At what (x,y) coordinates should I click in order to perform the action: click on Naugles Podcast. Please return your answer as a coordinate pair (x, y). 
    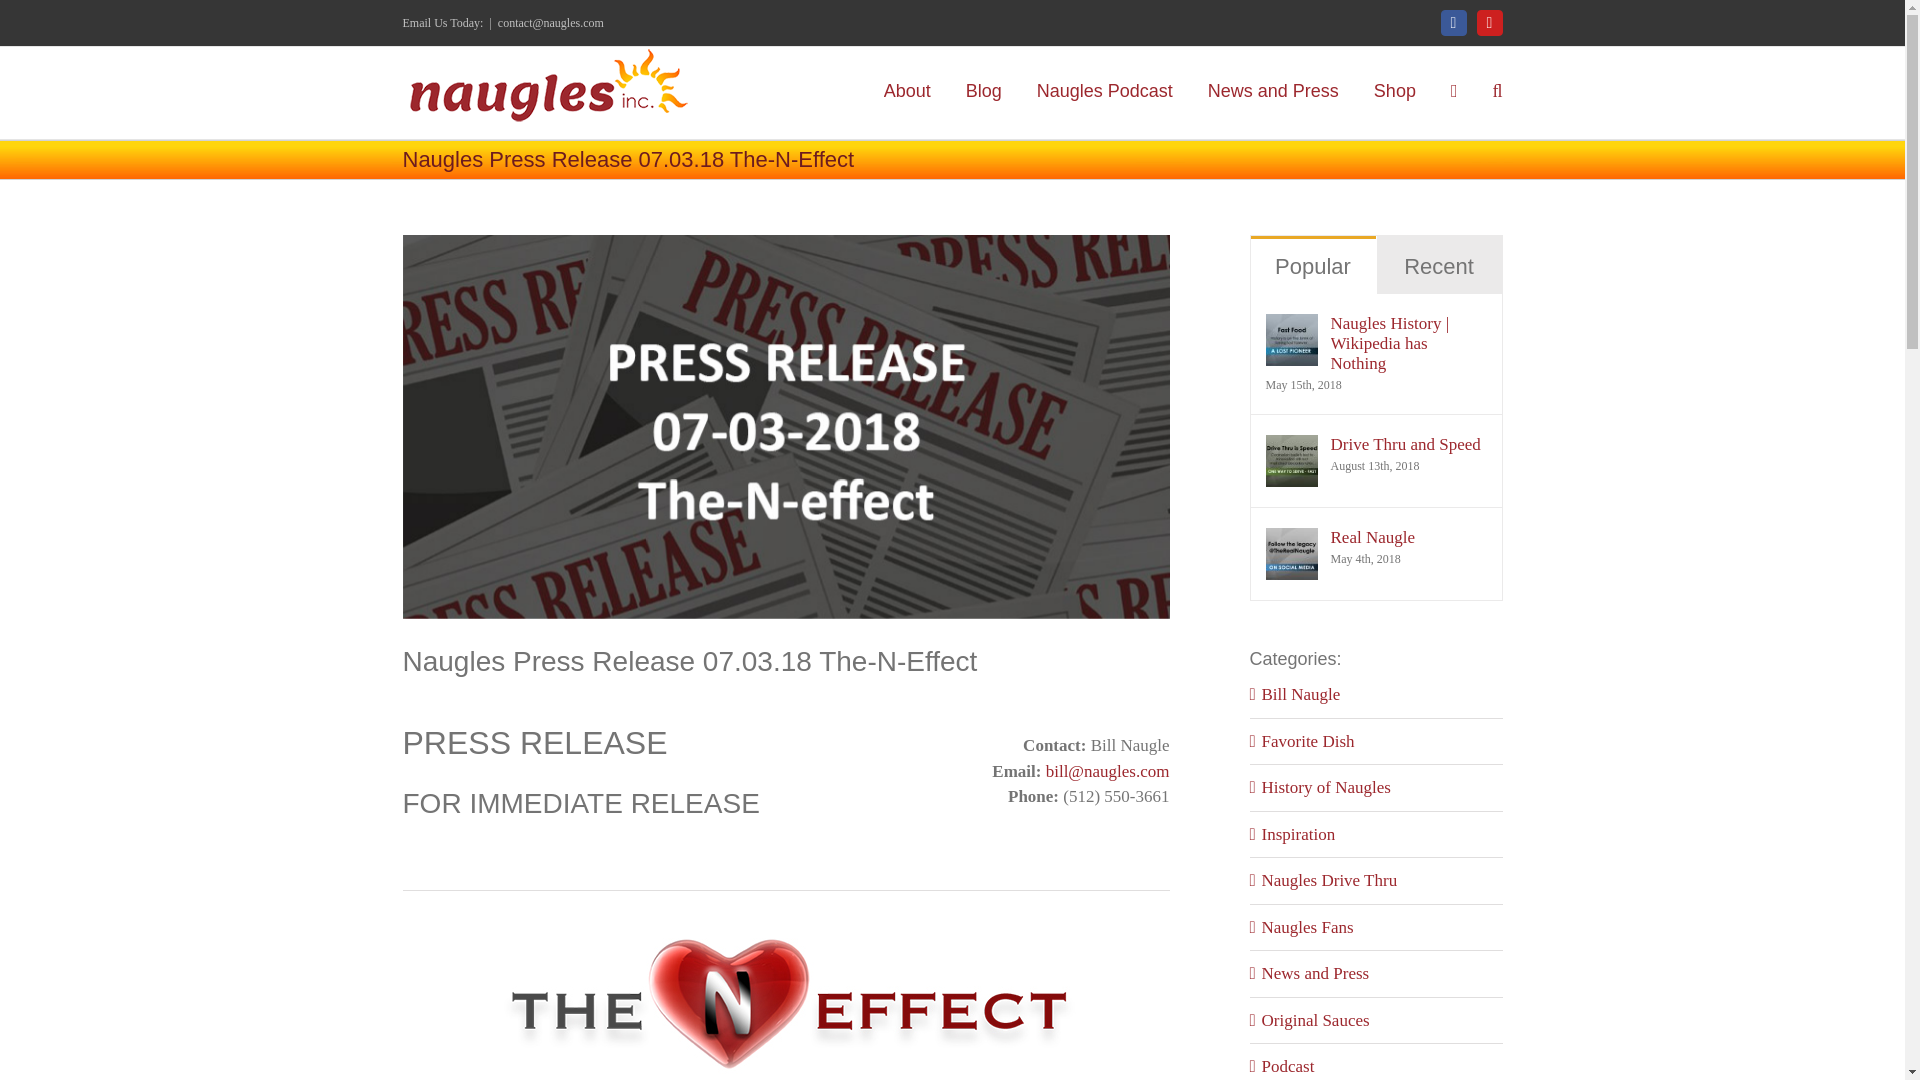
    Looking at the image, I should click on (1104, 88).